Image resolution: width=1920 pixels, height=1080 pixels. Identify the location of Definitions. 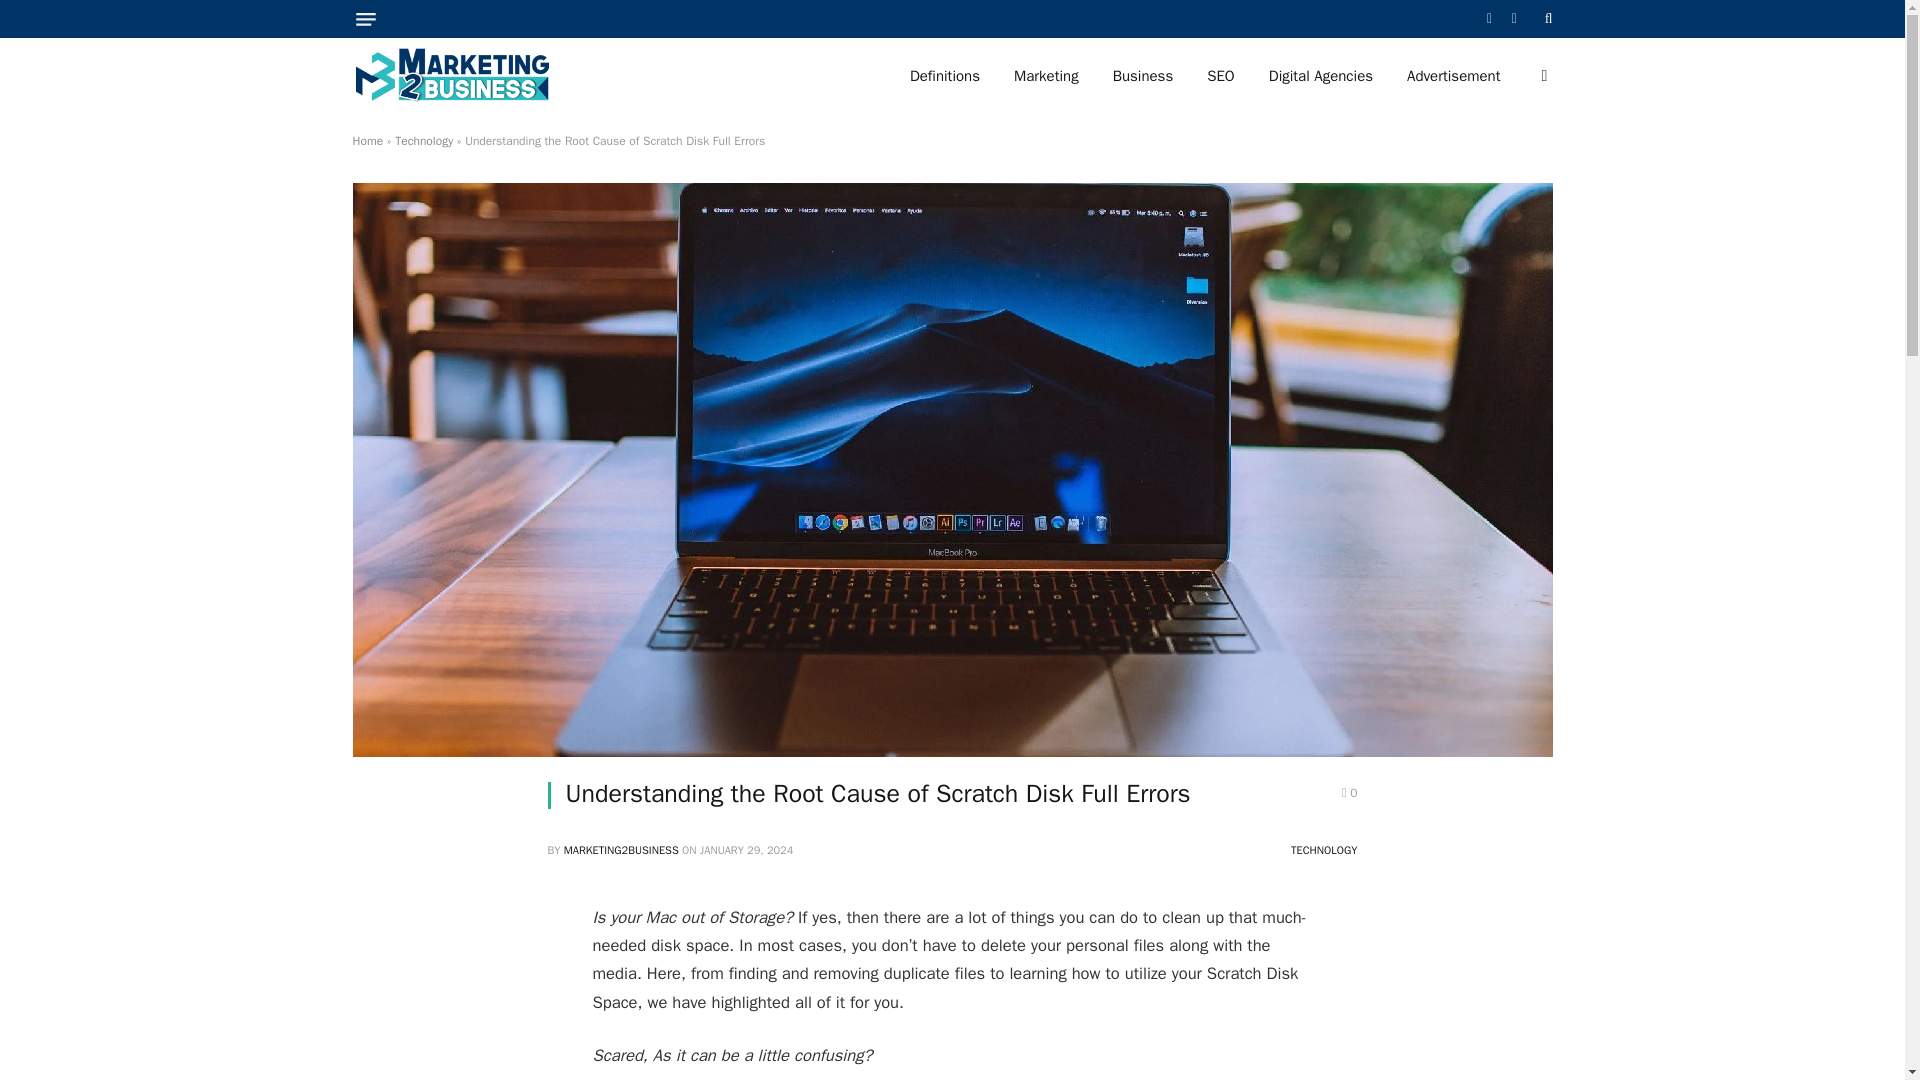
(944, 76).